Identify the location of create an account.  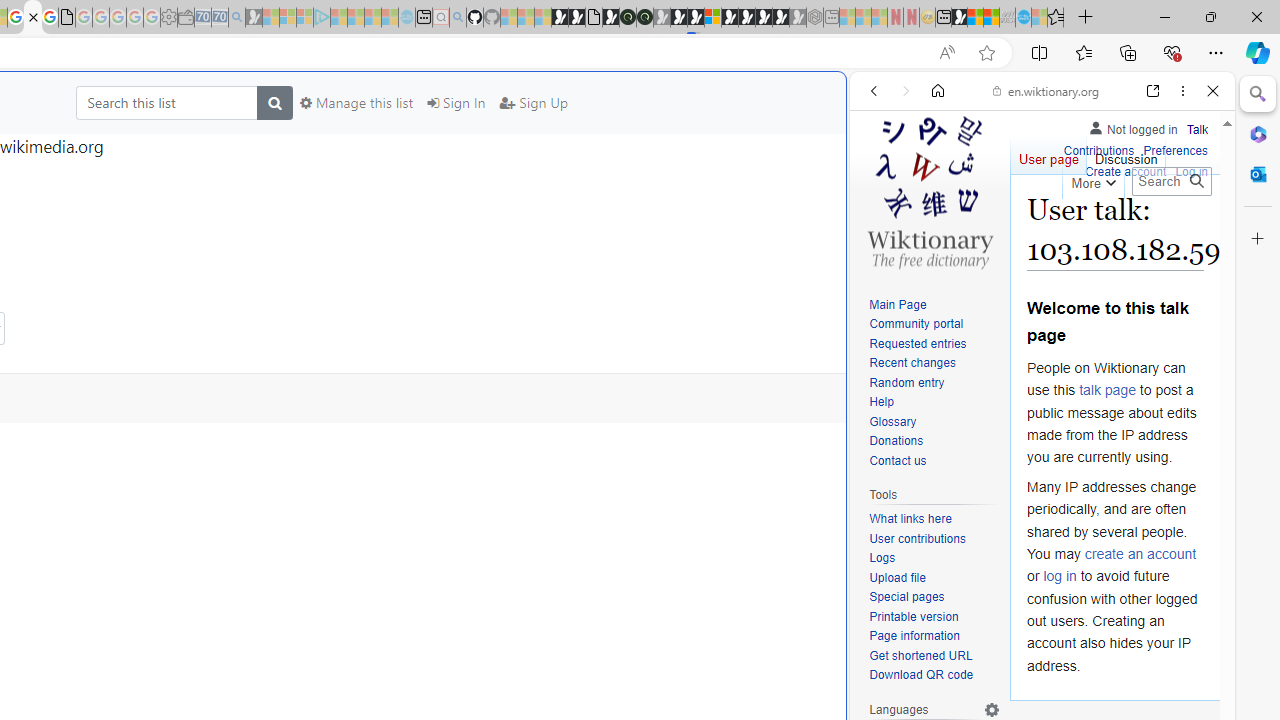
(1140, 554).